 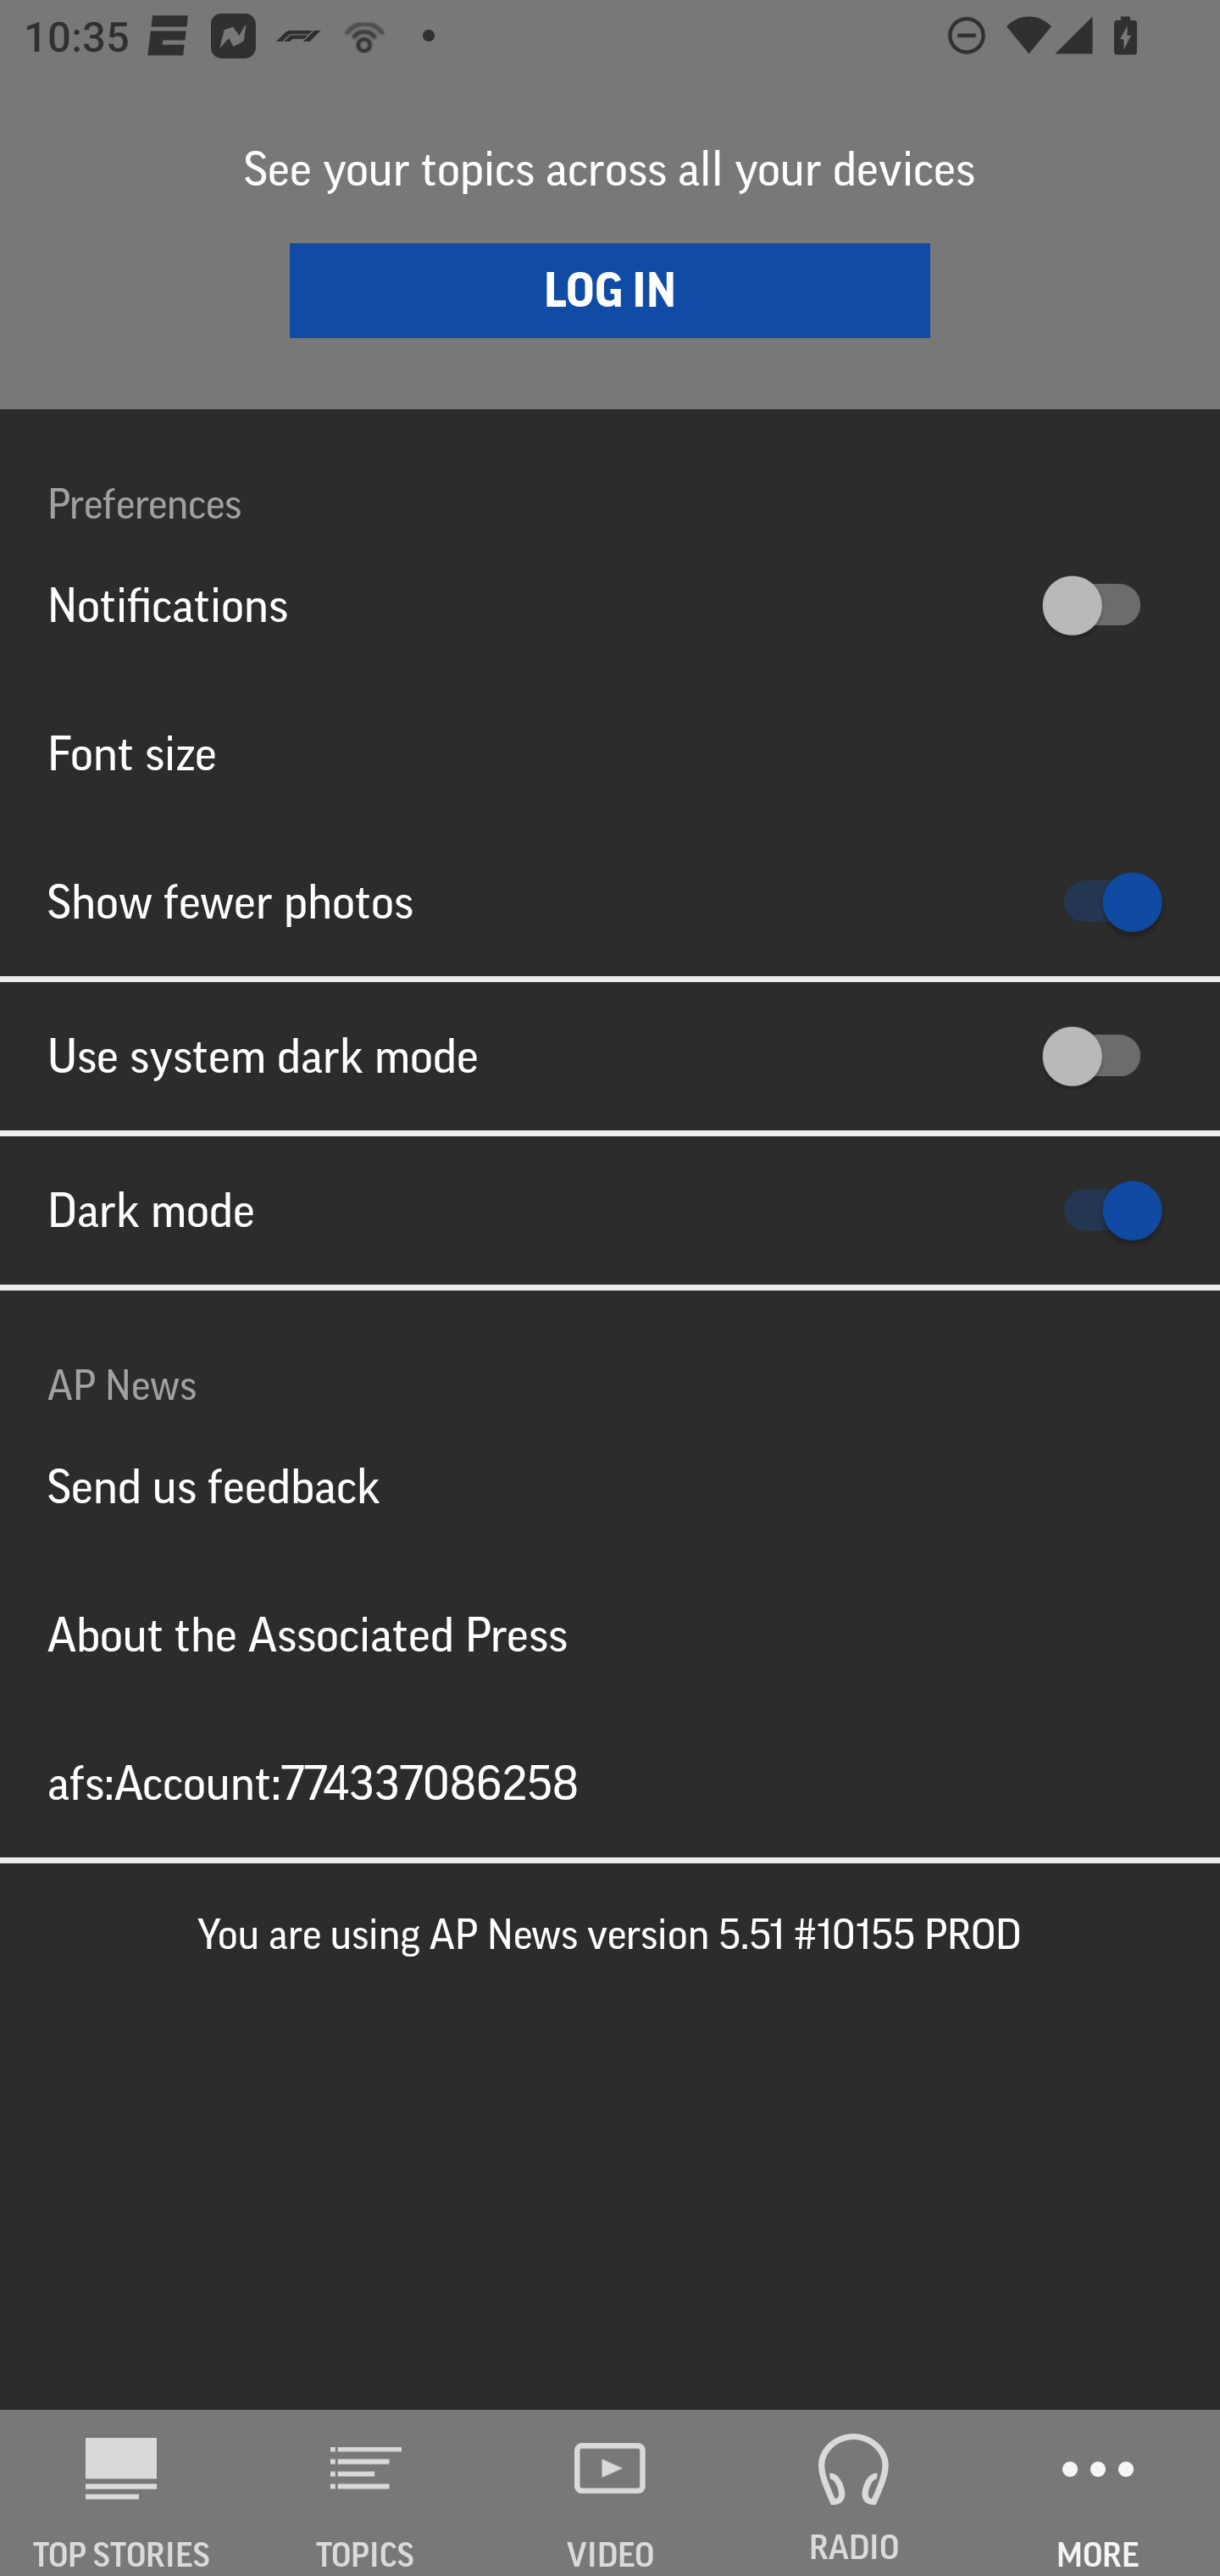 I want to click on TOPICS, so click(x=366, y=2493).